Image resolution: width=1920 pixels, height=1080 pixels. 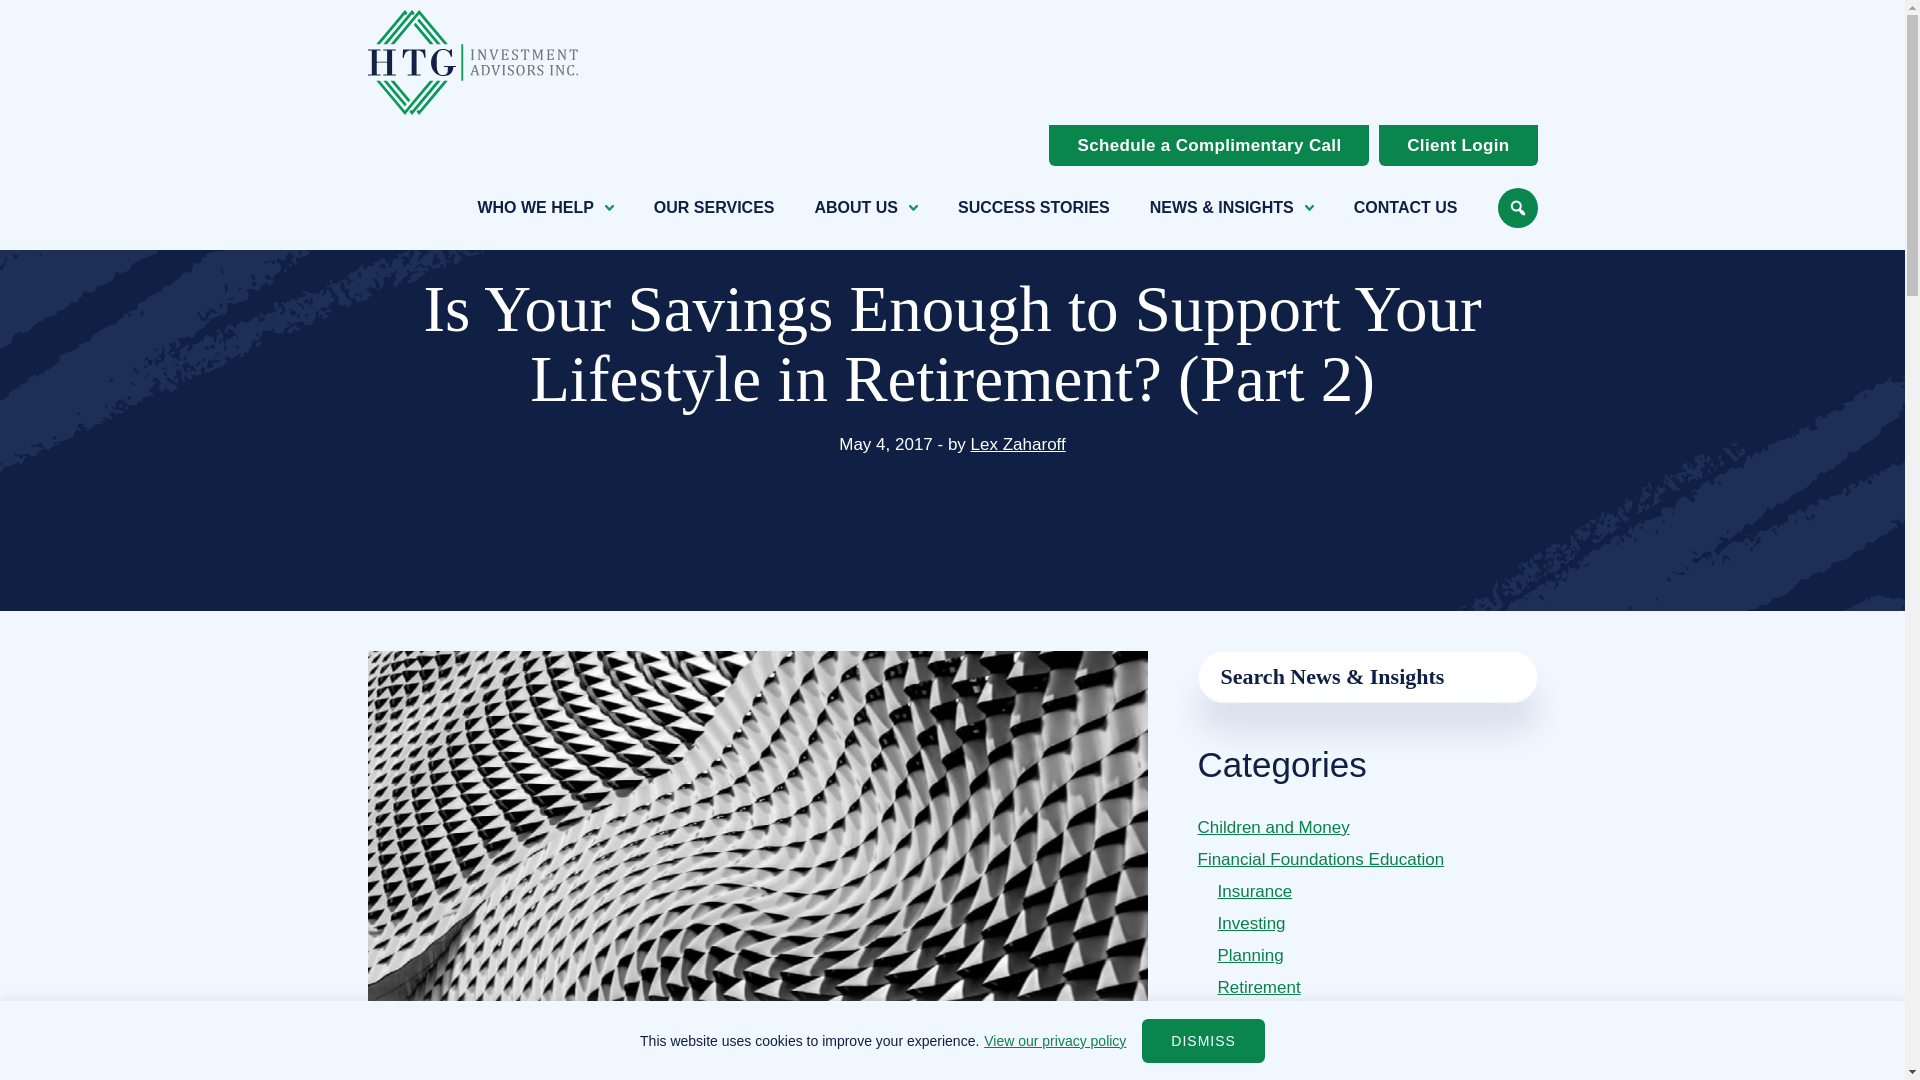 What do you see at coordinates (1208, 146) in the screenshot?
I see `Schedule a Complimentary Call` at bounding box center [1208, 146].